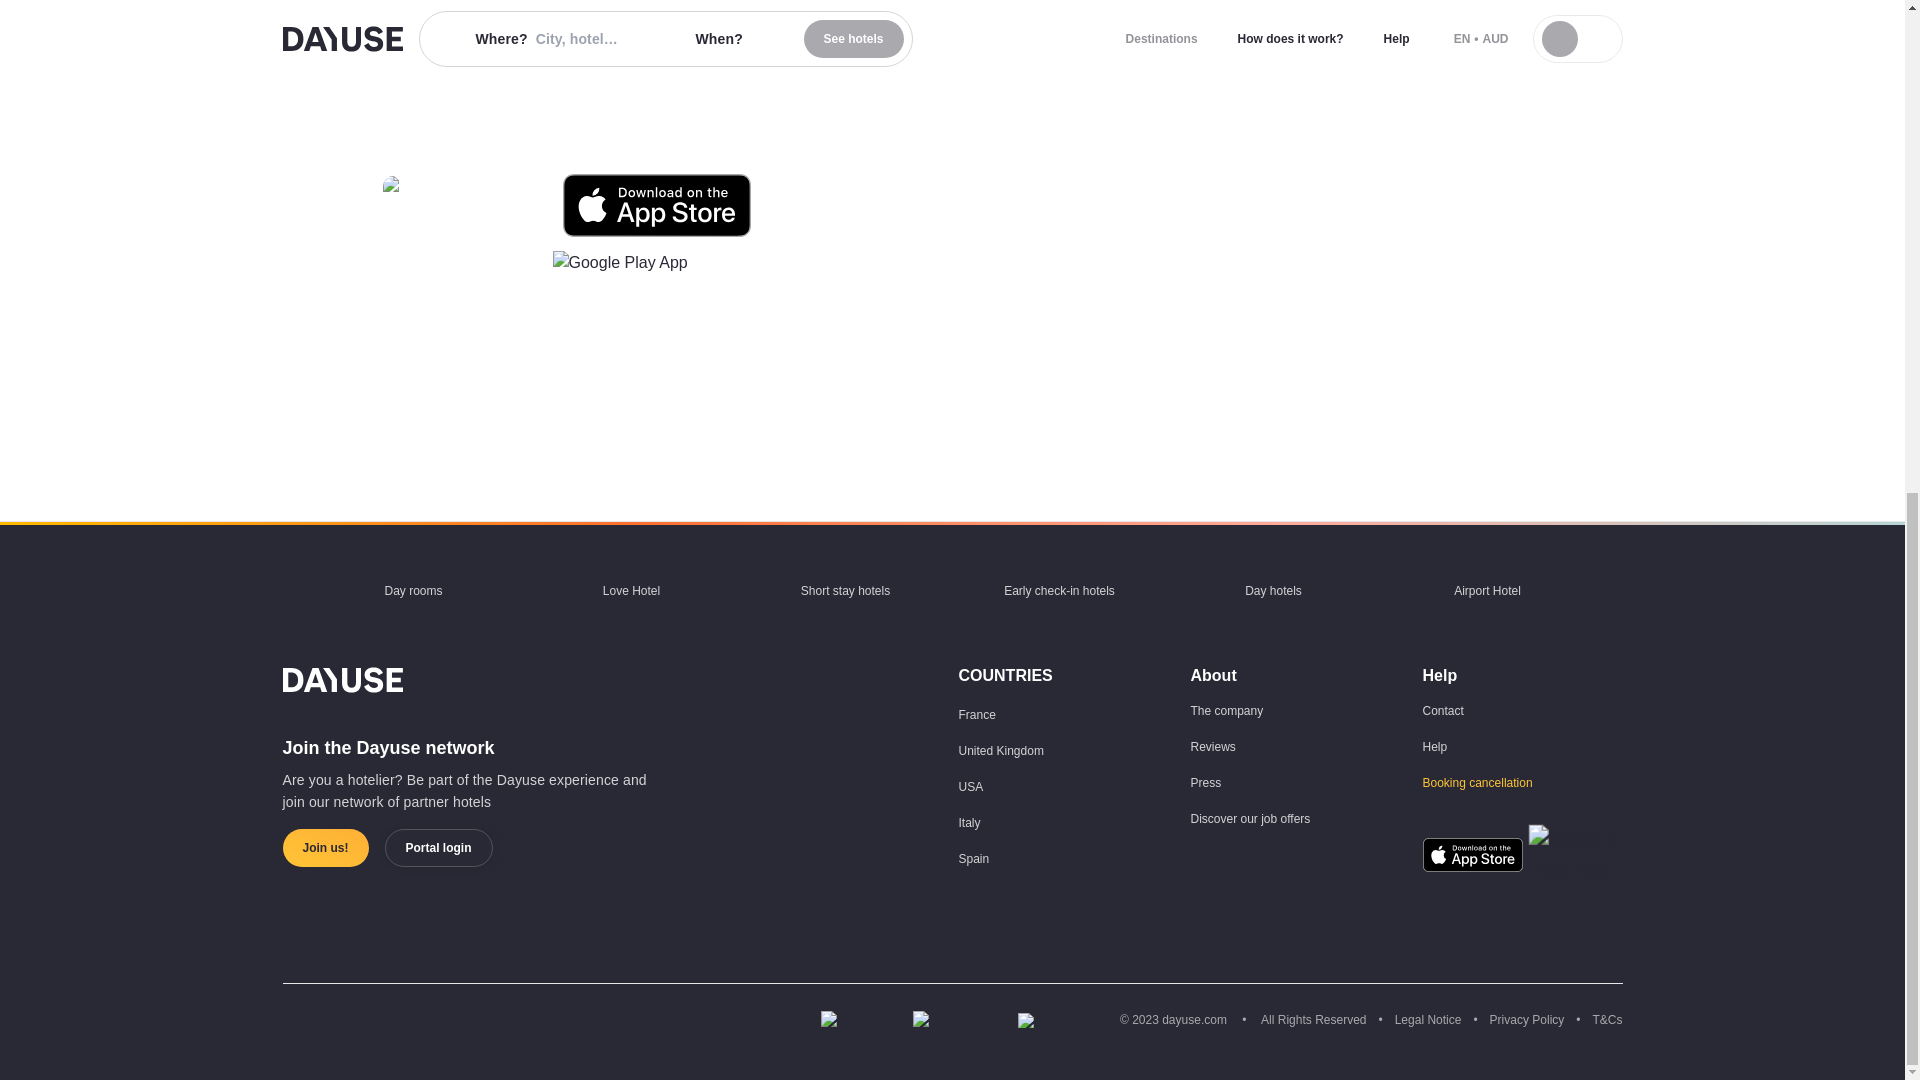 Image resolution: width=1920 pixels, height=1080 pixels. Describe the element at coordinates (970, 786) in the screenshot. I see `USA` at that location.